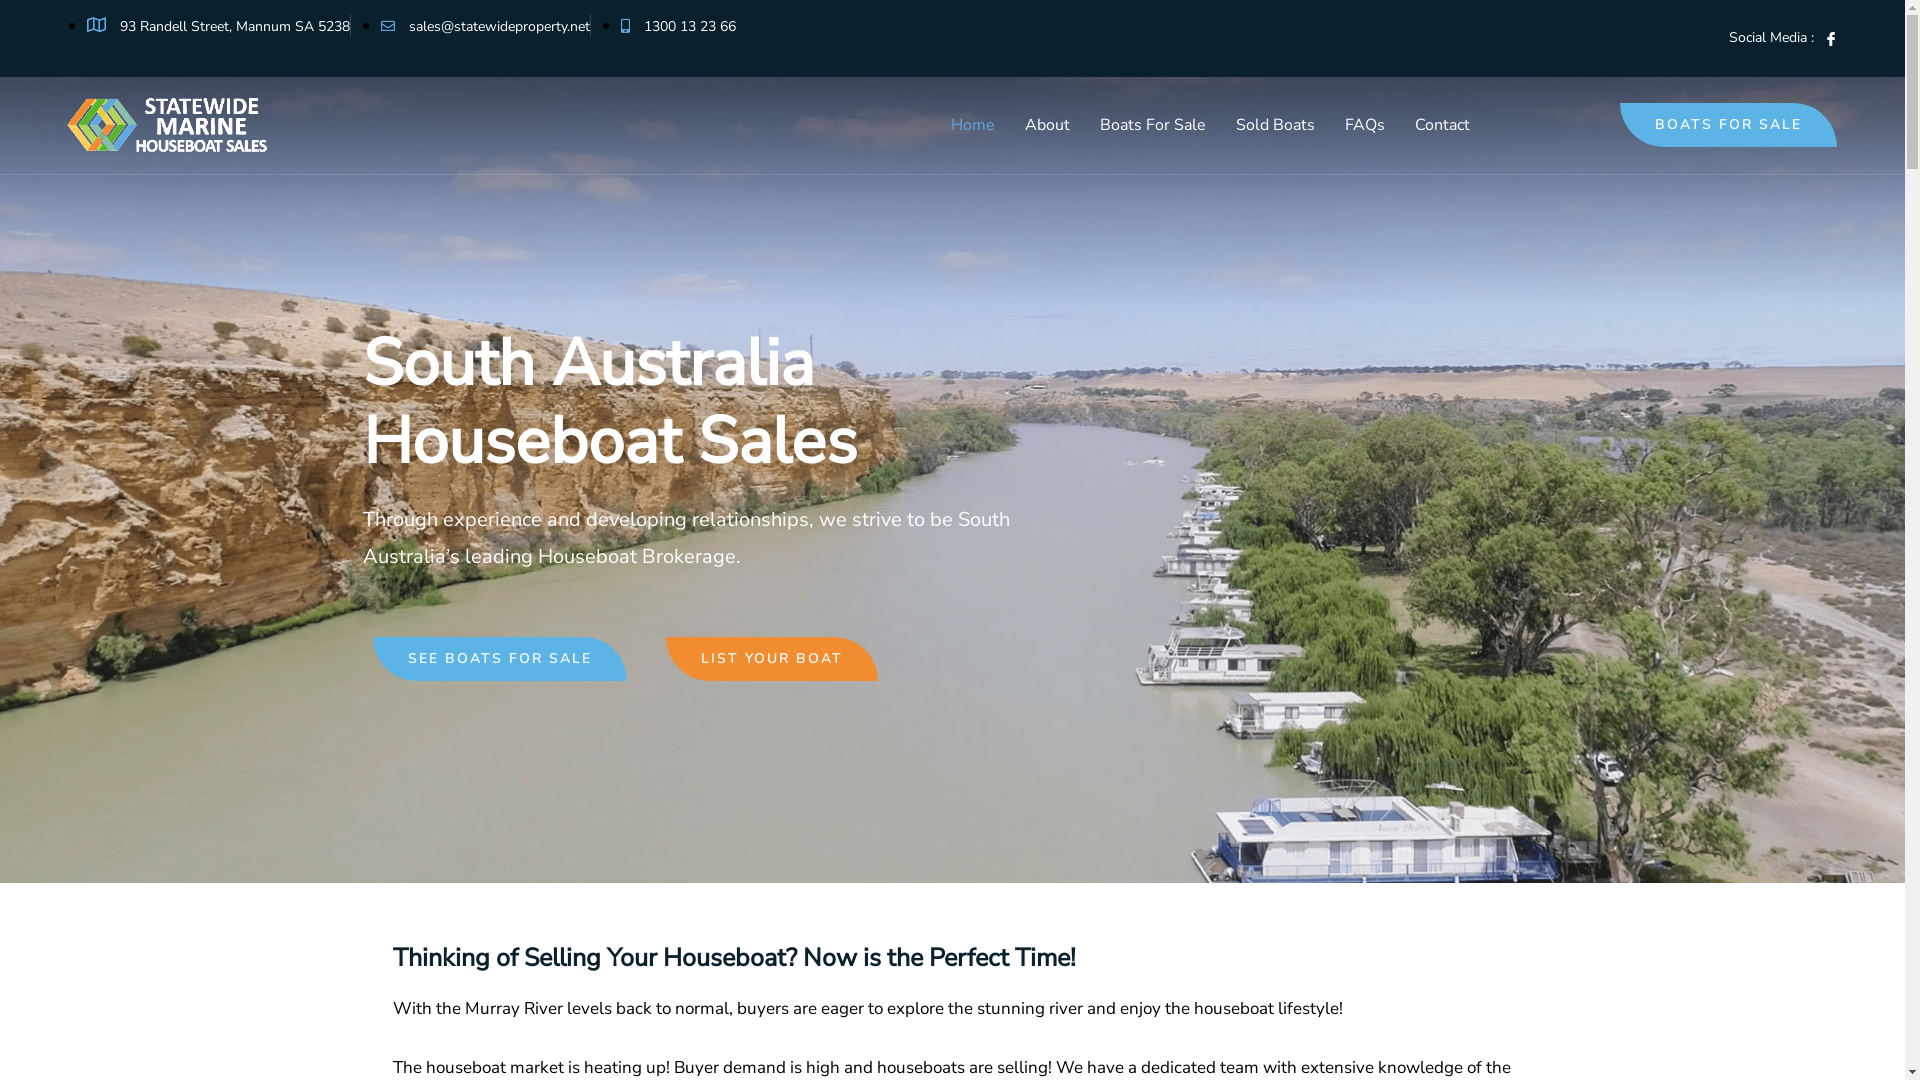  I want to click on FAQs, so click(1365, 125).